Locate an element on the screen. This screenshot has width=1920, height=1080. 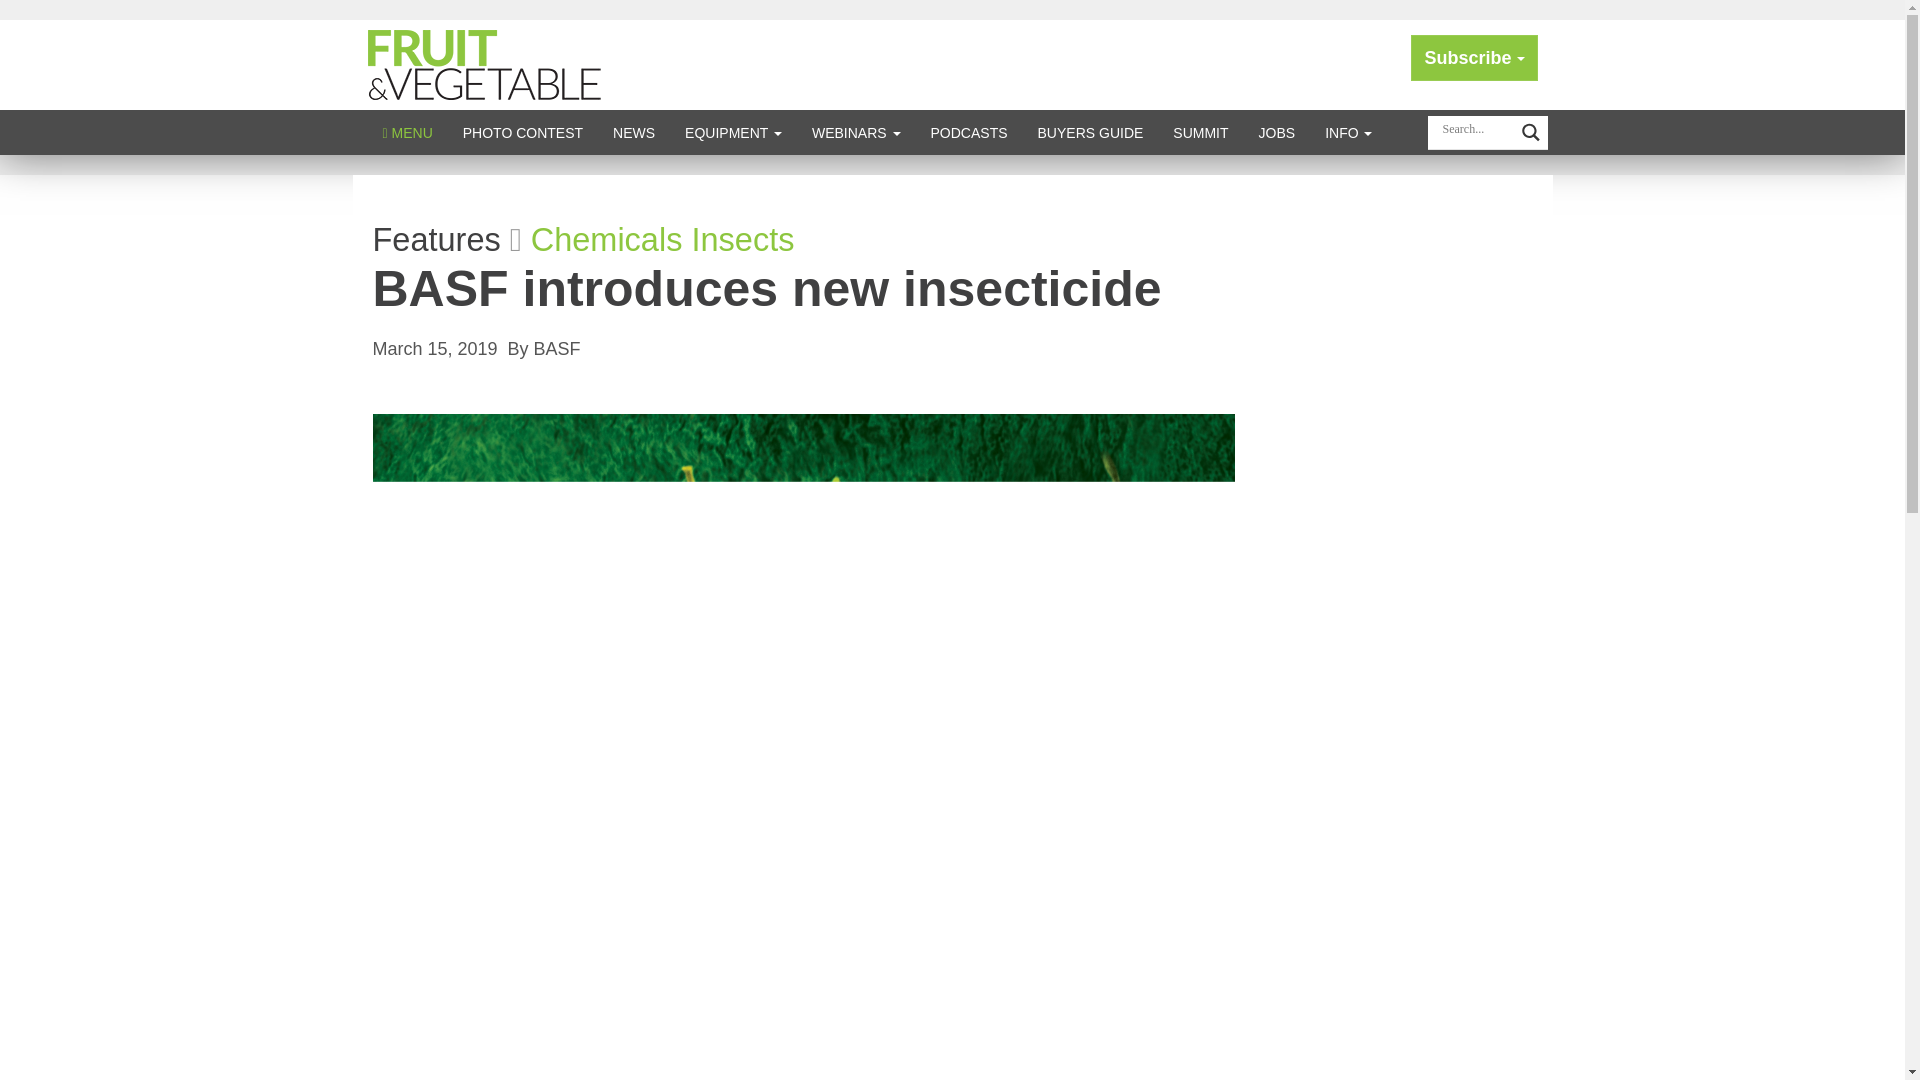
EQUIPMENT is located at coordinates (733, 132).